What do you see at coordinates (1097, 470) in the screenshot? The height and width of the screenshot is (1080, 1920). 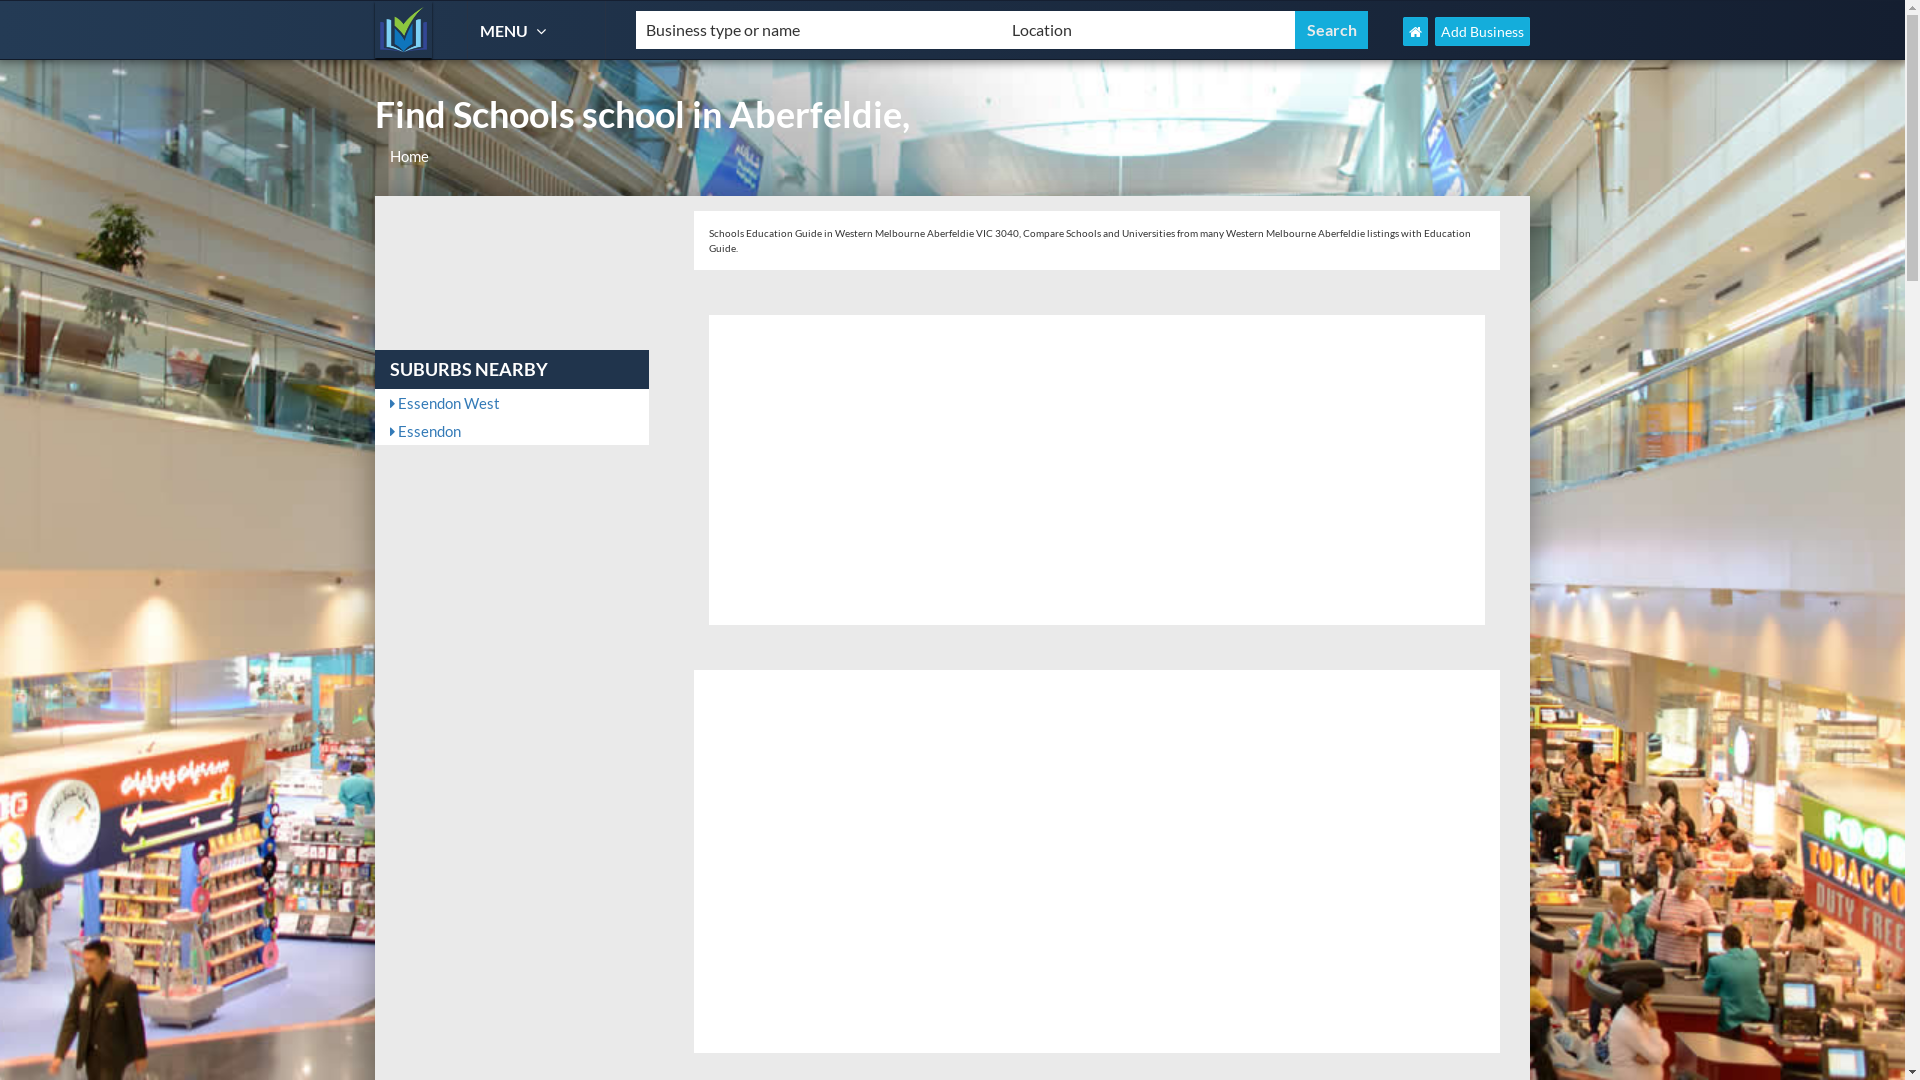 I see `Advertisement` at bounding box center [1097, 470].